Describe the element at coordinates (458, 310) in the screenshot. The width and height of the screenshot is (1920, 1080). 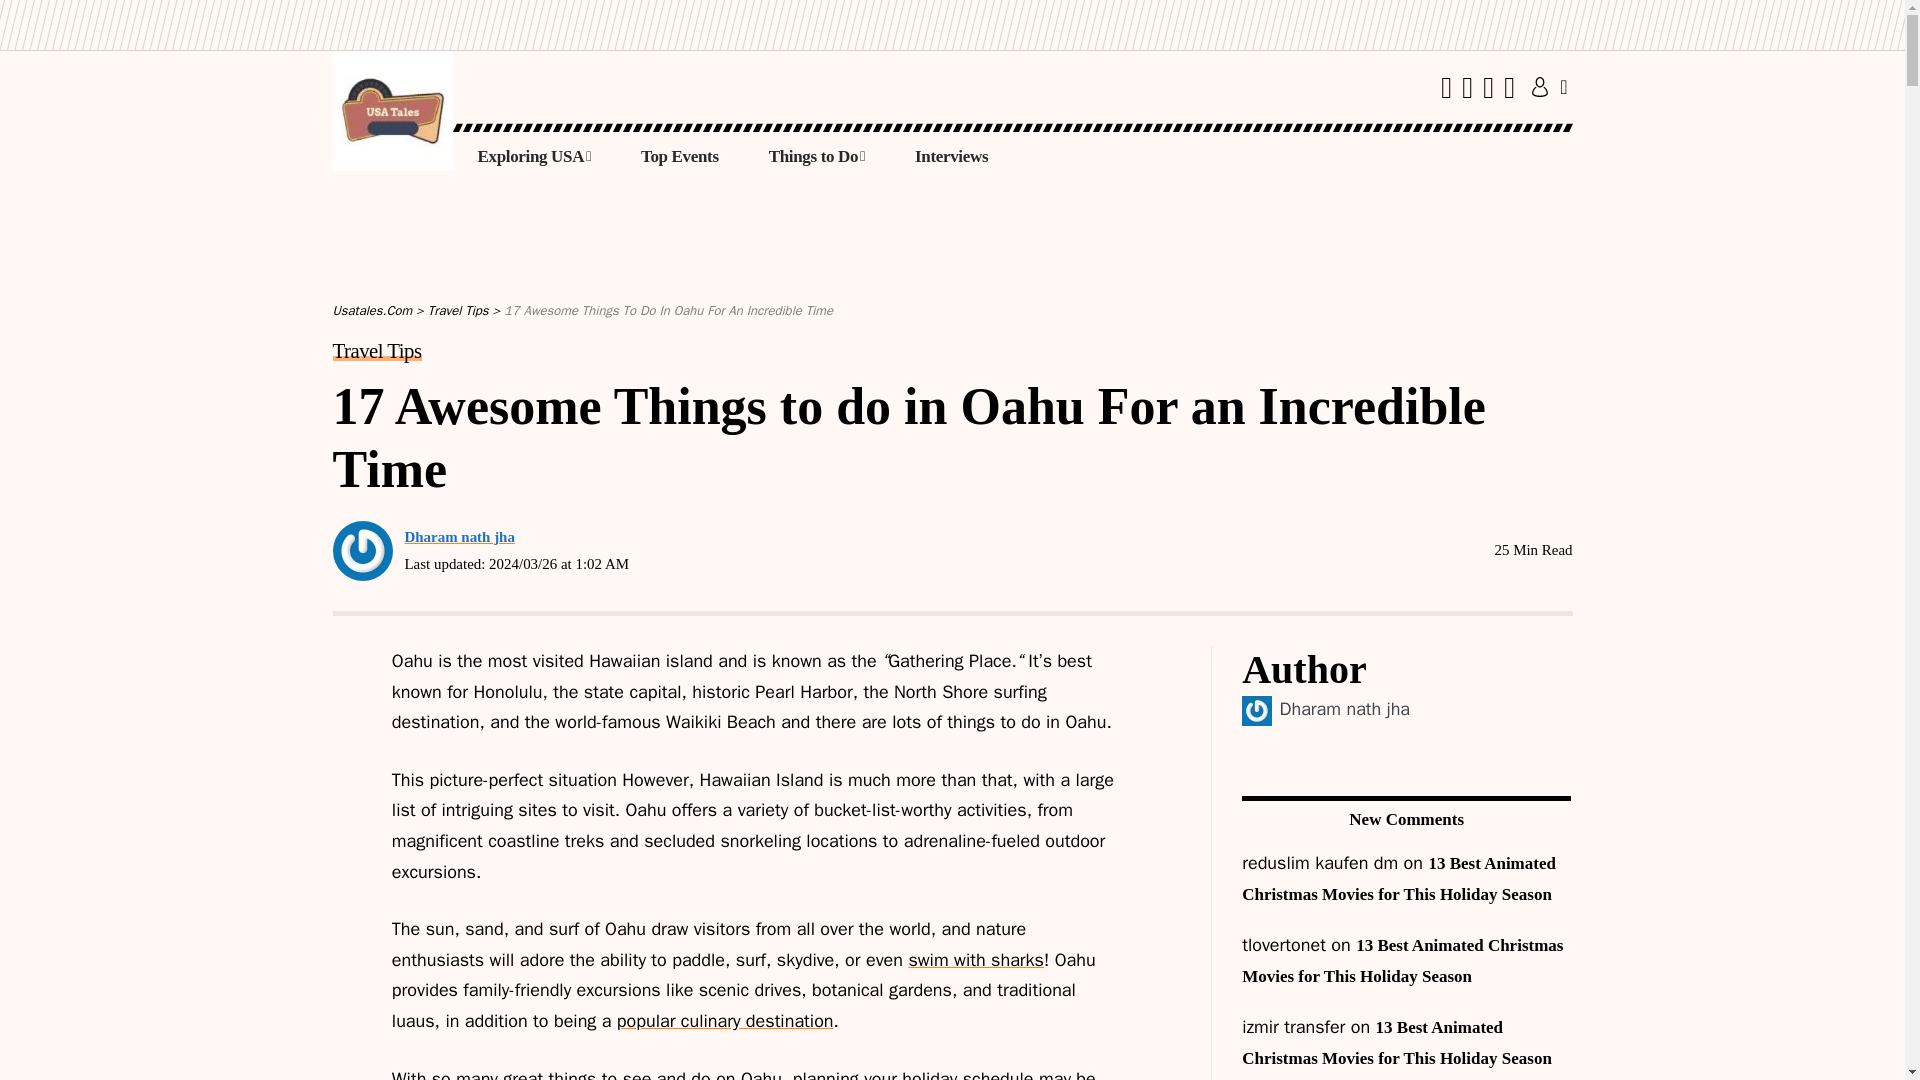
I see `Go to the Travel Tips Category archives.` at that location.